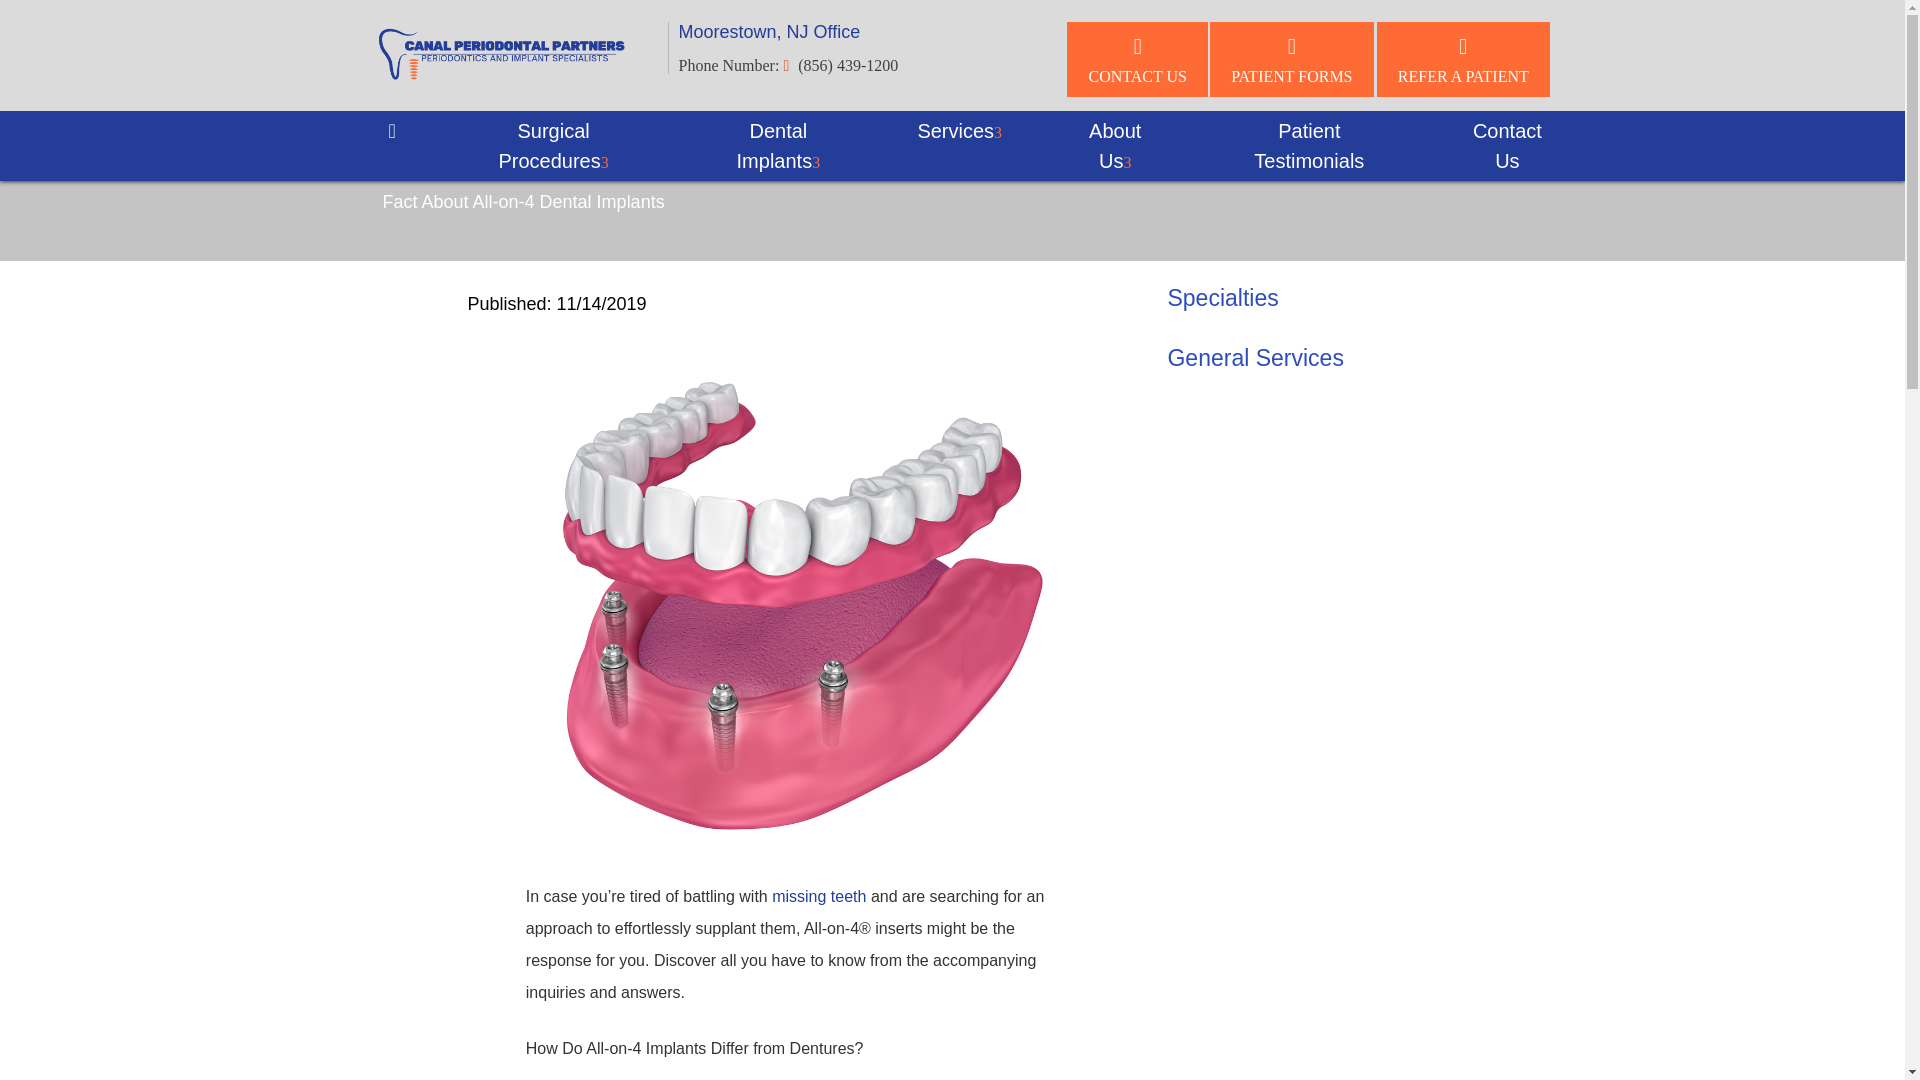  I want to click on CONTACT US, so click(1137, 59).